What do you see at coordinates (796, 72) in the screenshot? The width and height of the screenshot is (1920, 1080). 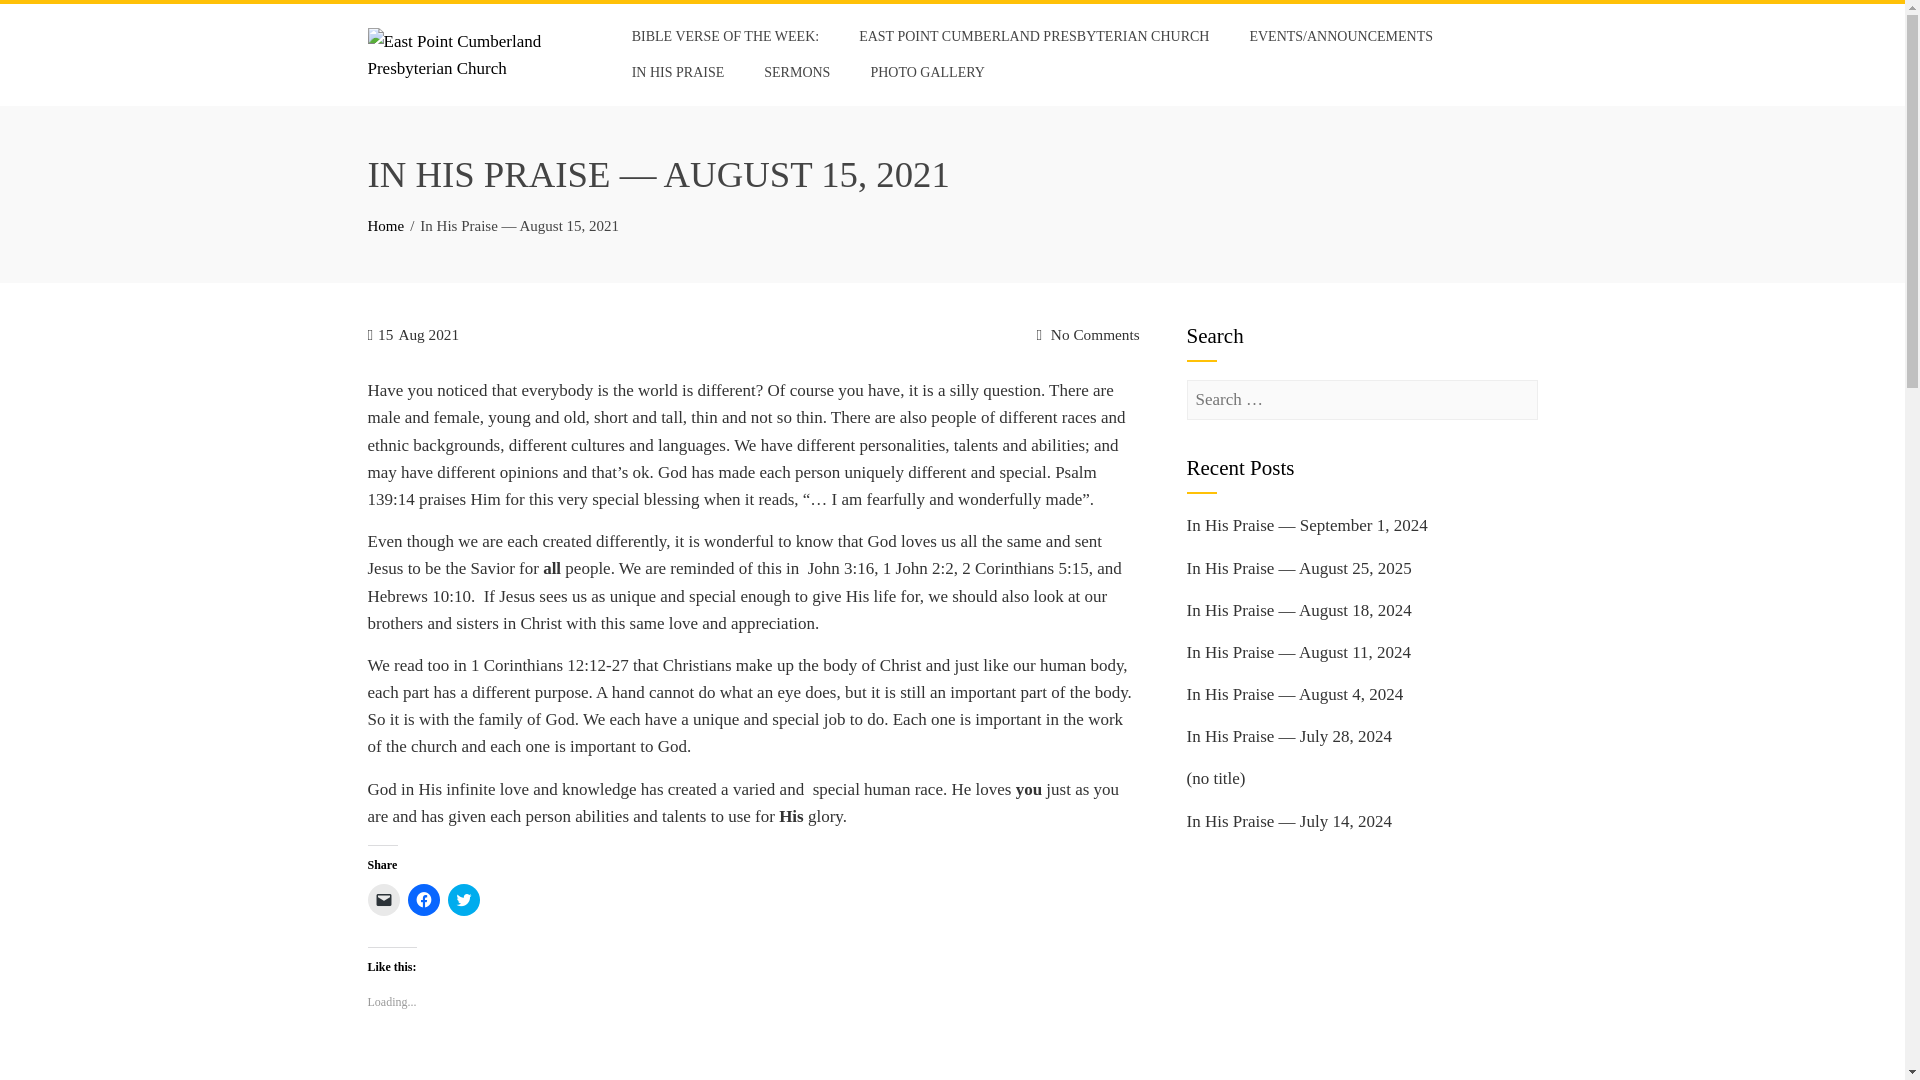 I see `SERMONS` at bounding box center [796, 72].